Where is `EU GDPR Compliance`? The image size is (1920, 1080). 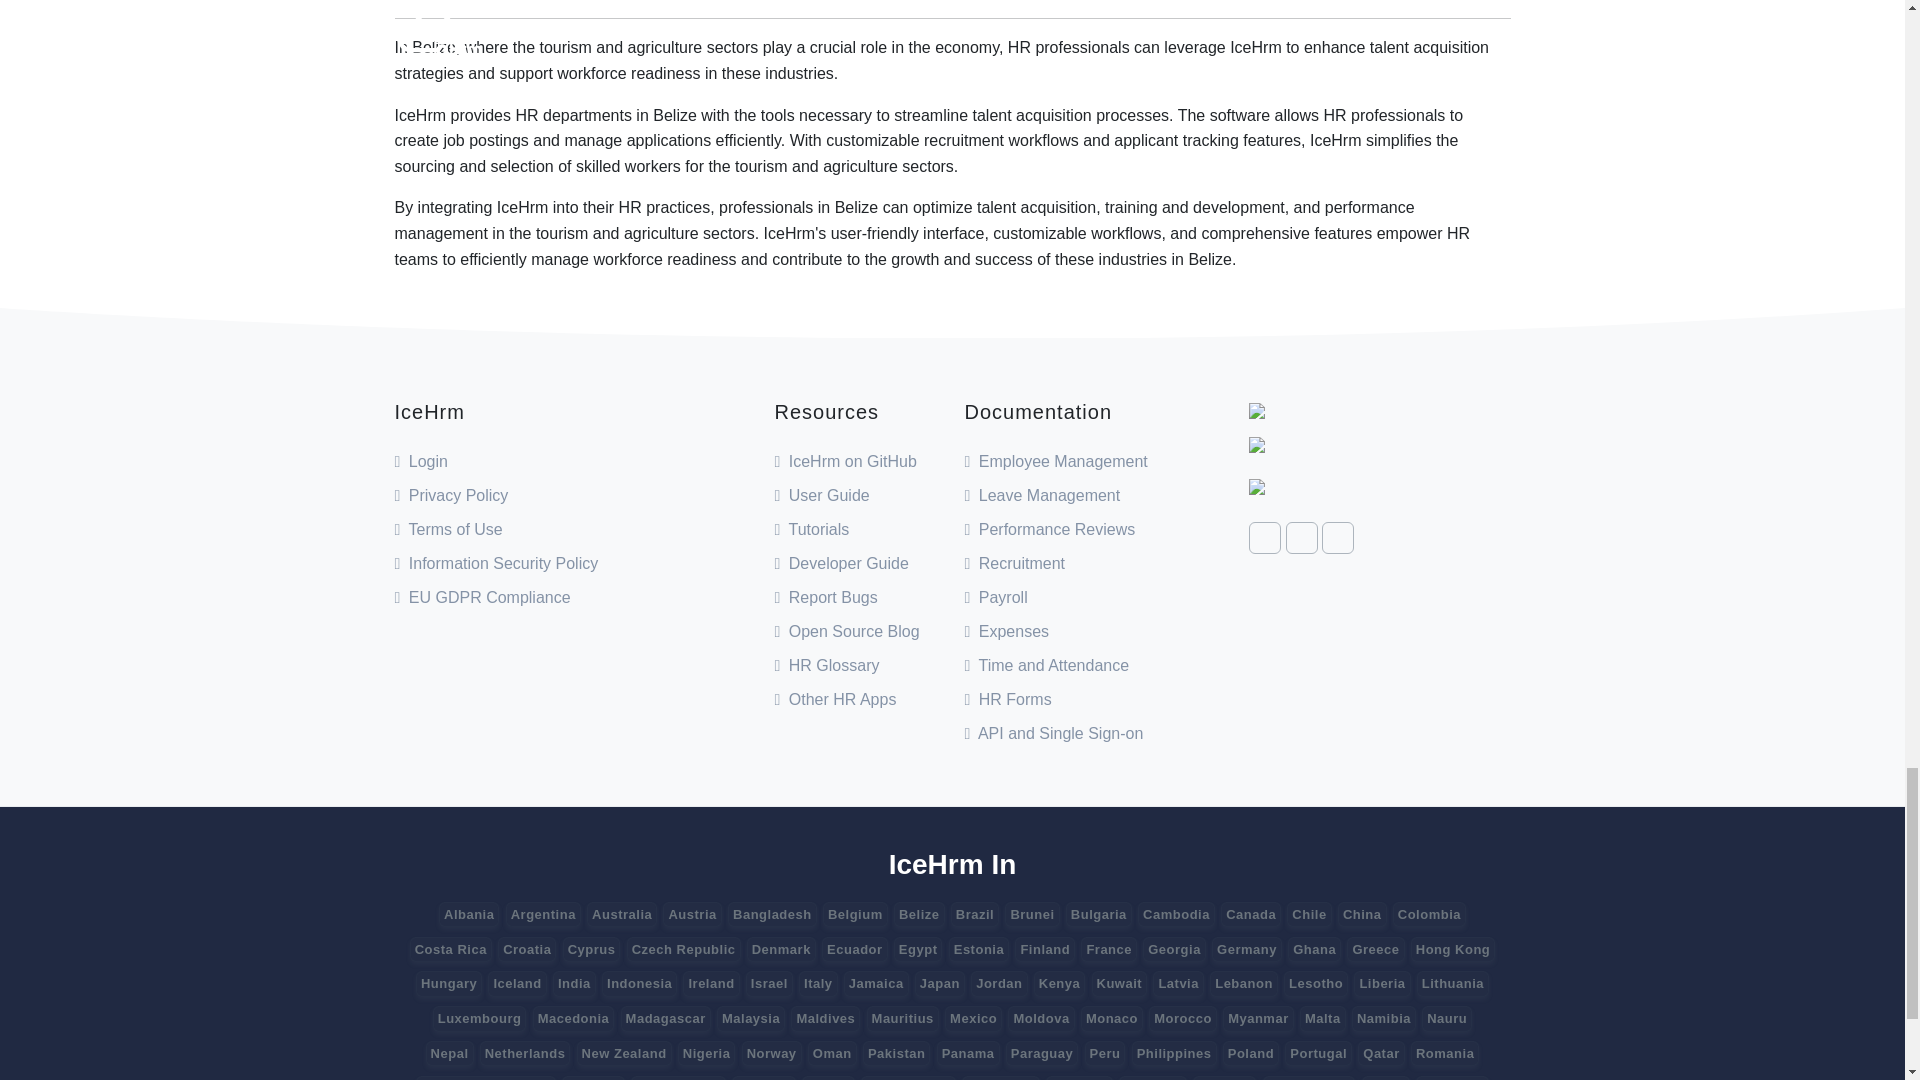 EU GDPR Compliance is located at coordinates (482, 596).